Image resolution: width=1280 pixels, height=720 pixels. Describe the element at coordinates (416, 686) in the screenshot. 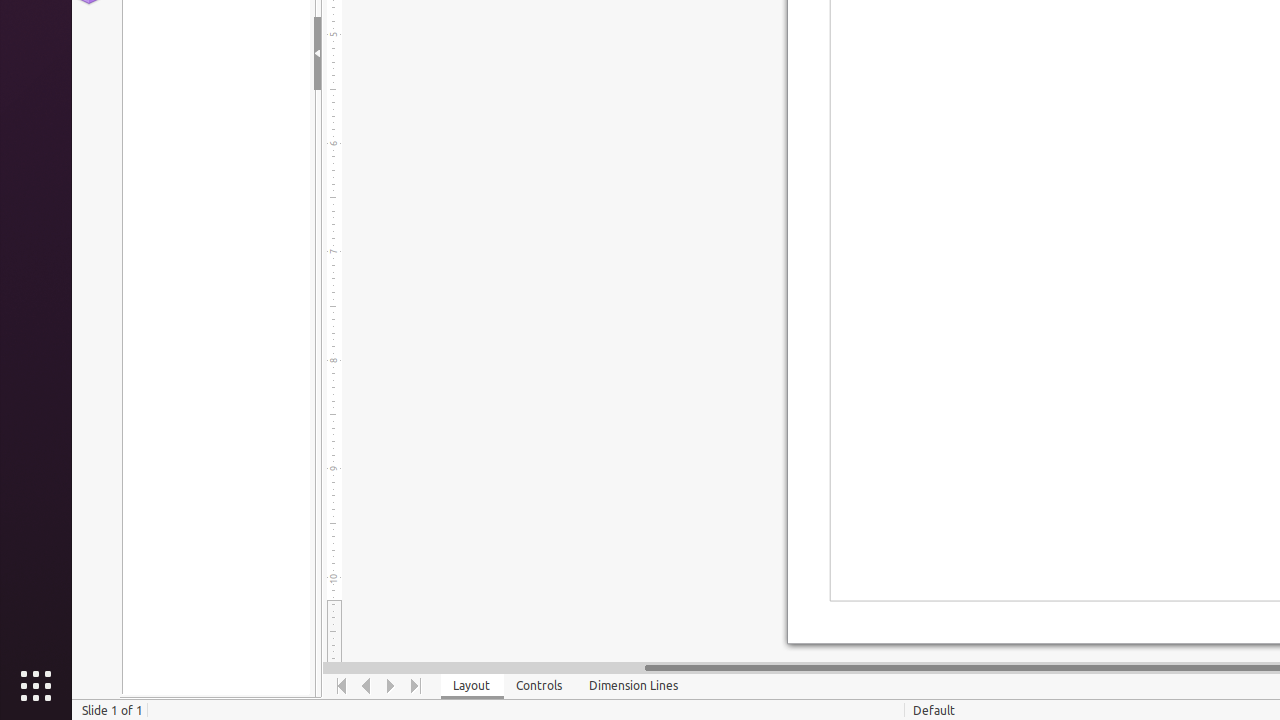

I see `Move To End` at that location.